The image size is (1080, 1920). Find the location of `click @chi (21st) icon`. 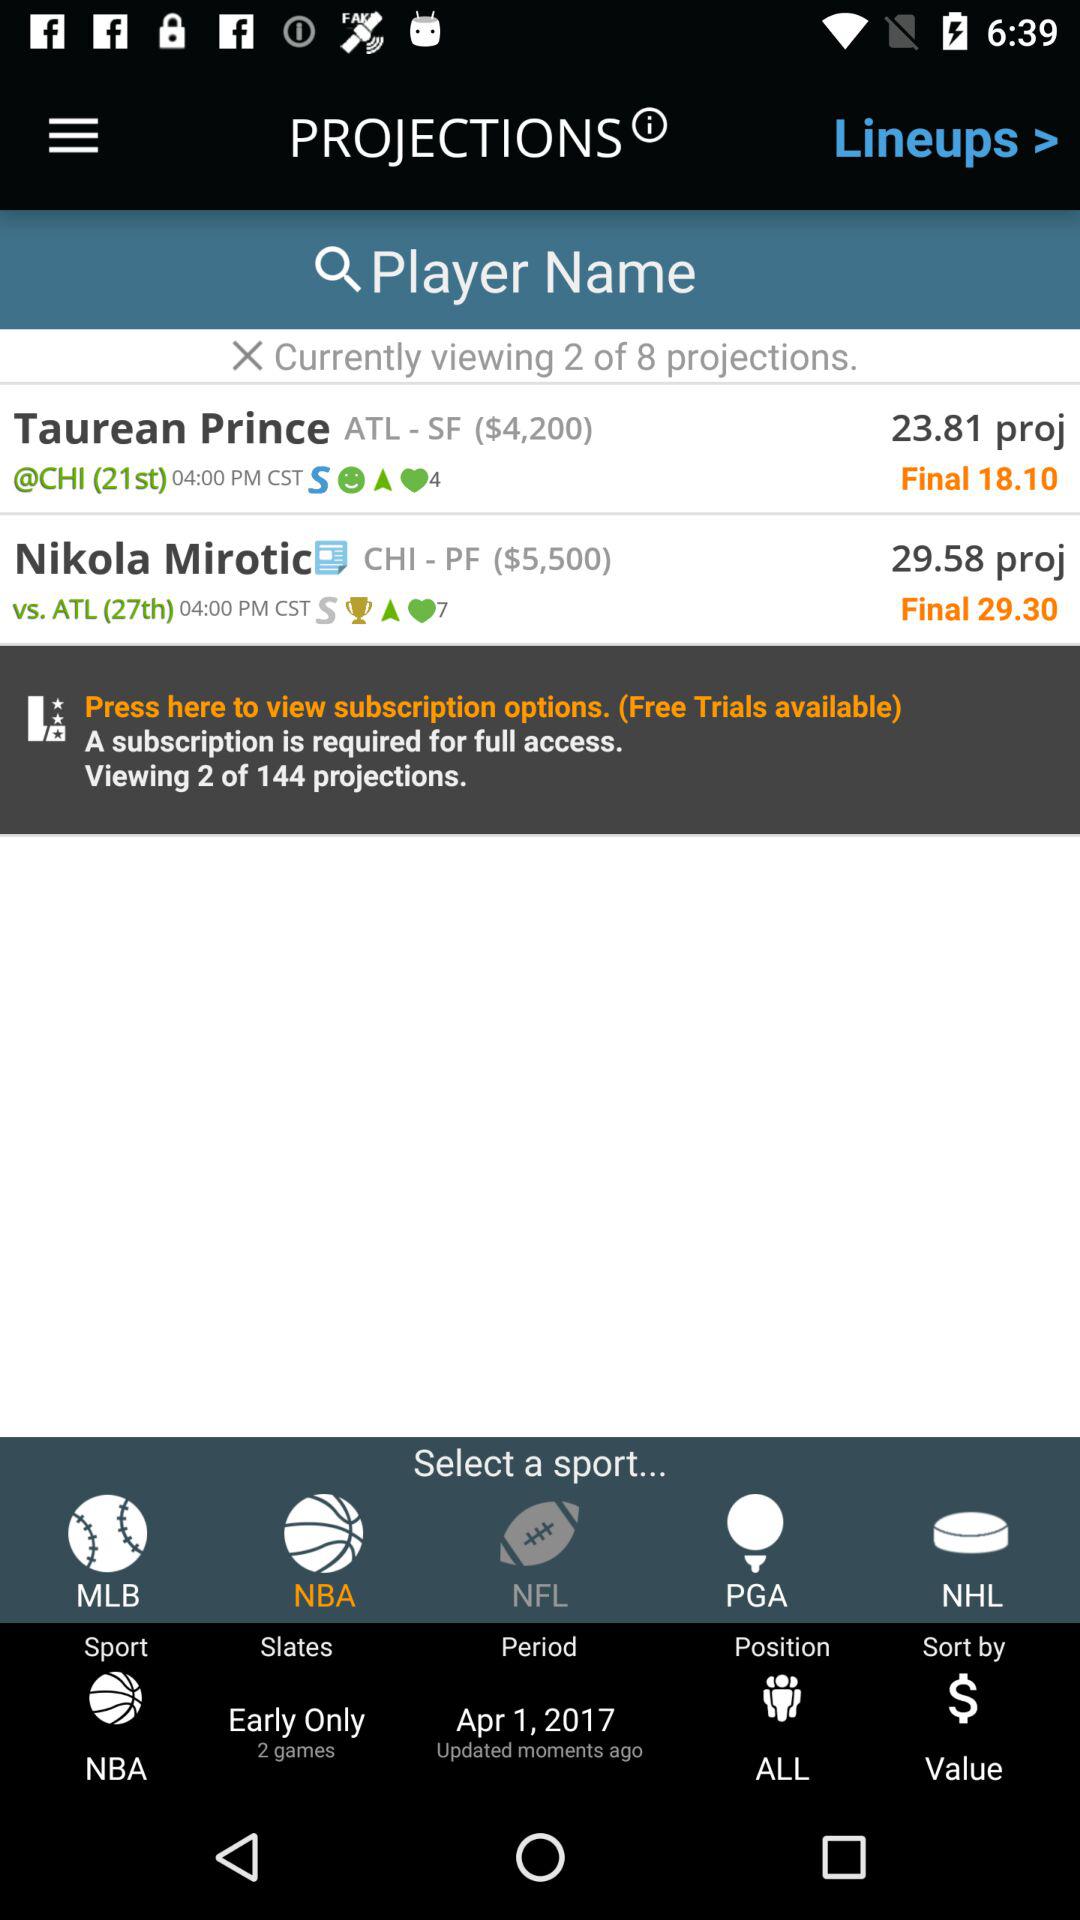

click @chi (21st) icon is located at coordinates (90, 476).